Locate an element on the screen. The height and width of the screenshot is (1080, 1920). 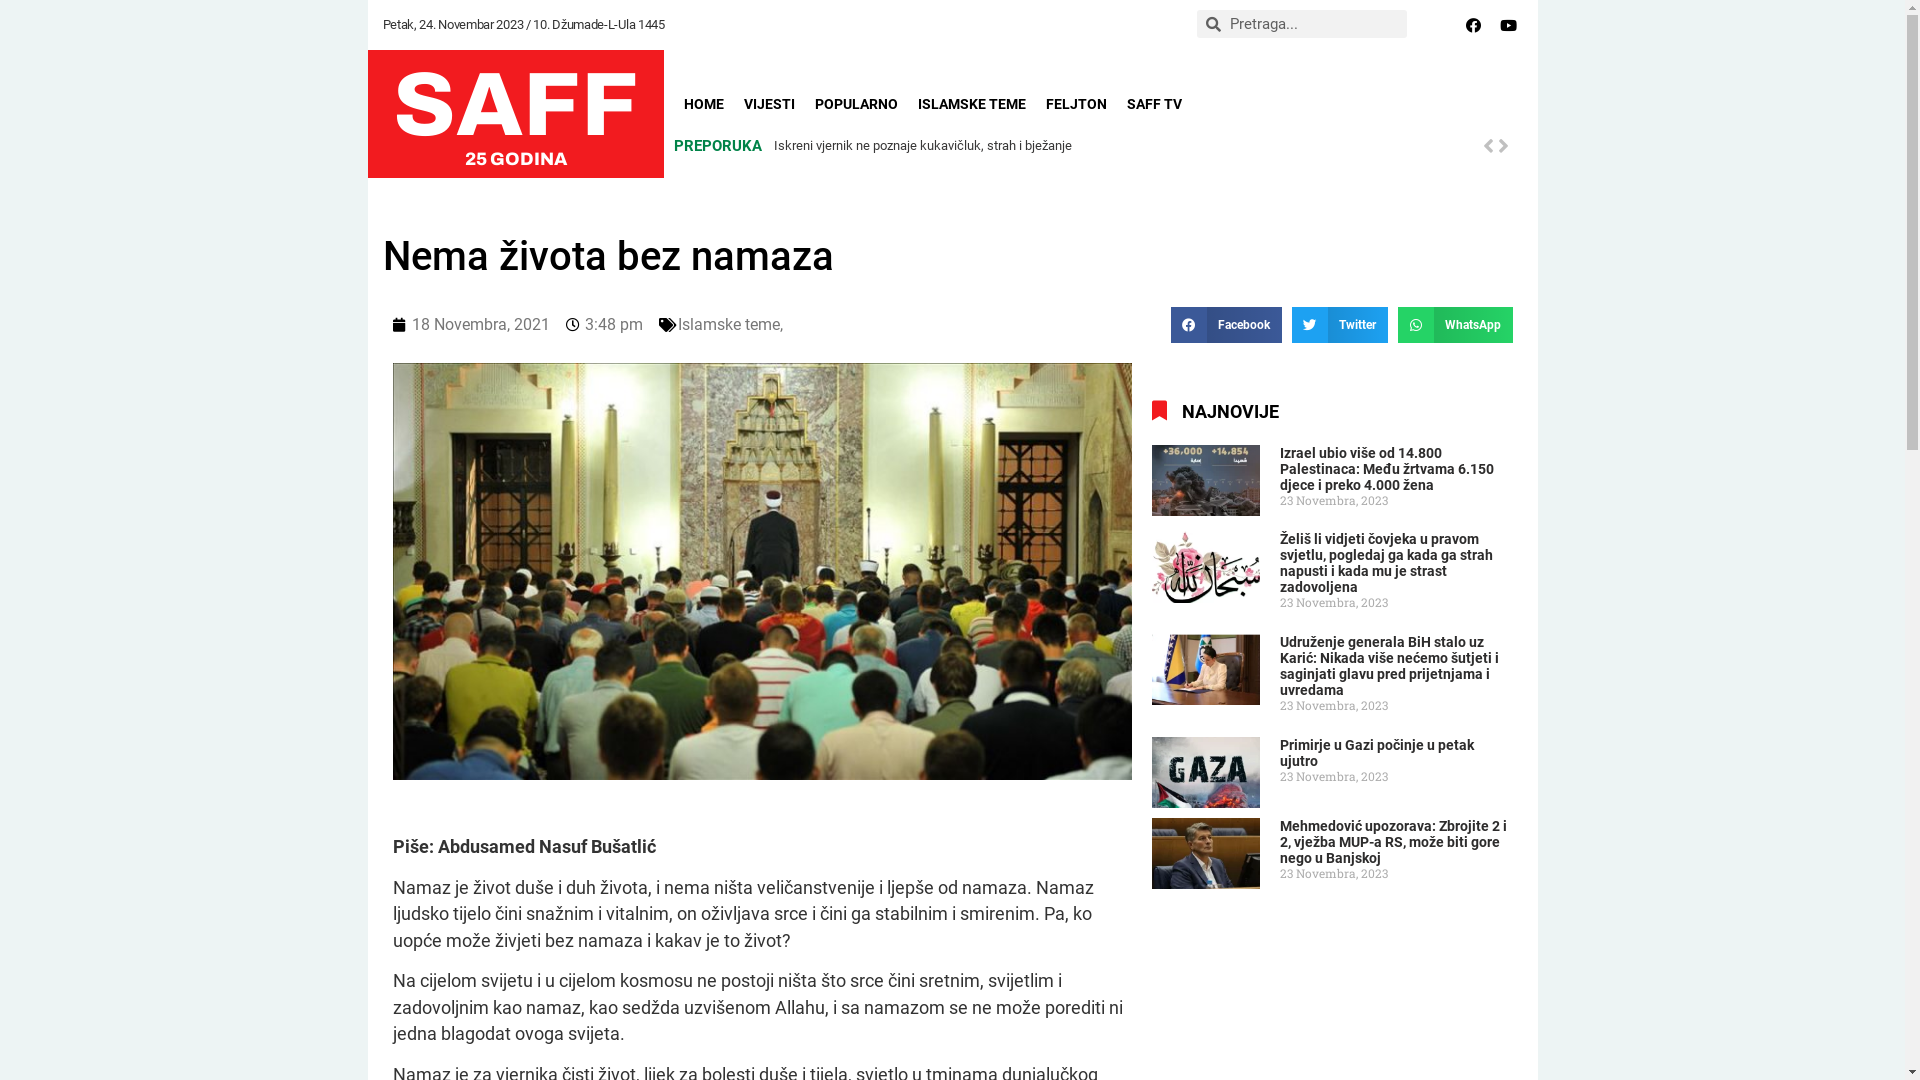
VIJESTI is located at coordinates (770, 104).